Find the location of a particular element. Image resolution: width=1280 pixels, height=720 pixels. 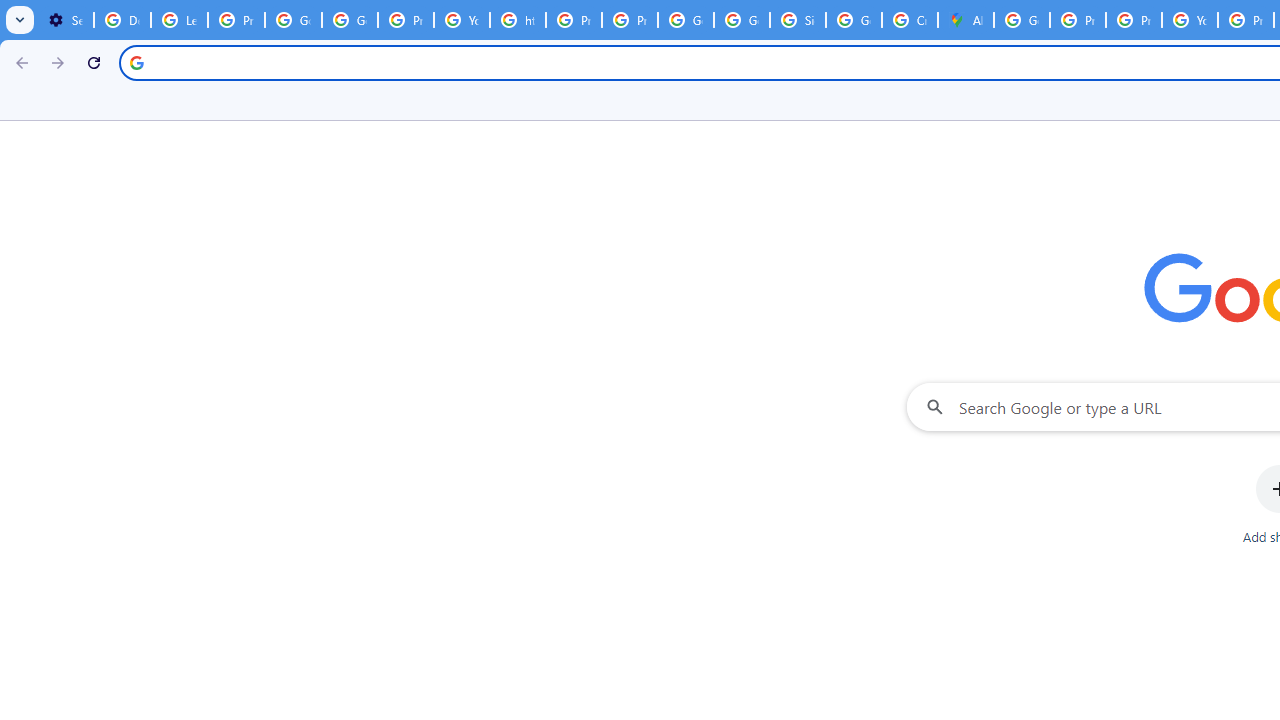

Delete photos & videos - Computer - Google Photos Help is located at coordinates (122, 20).